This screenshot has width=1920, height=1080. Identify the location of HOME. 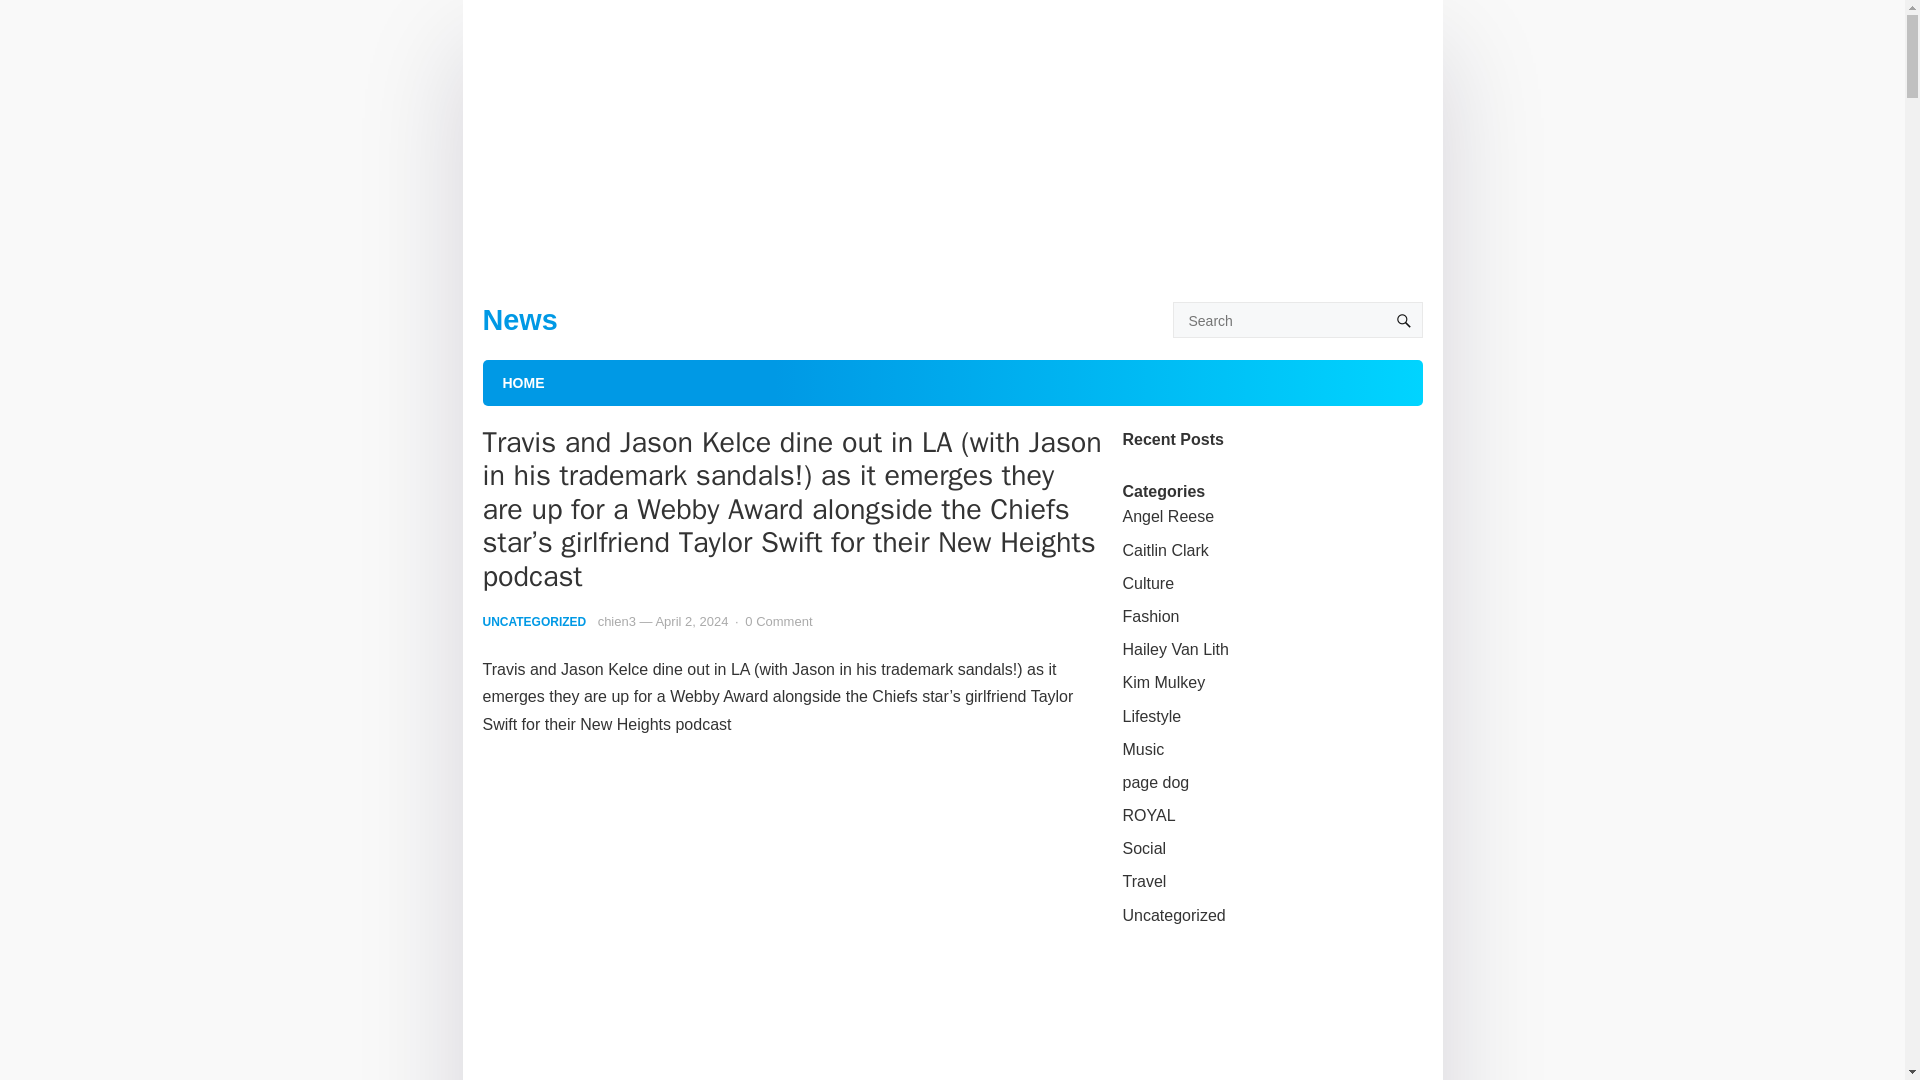
(522, 382).